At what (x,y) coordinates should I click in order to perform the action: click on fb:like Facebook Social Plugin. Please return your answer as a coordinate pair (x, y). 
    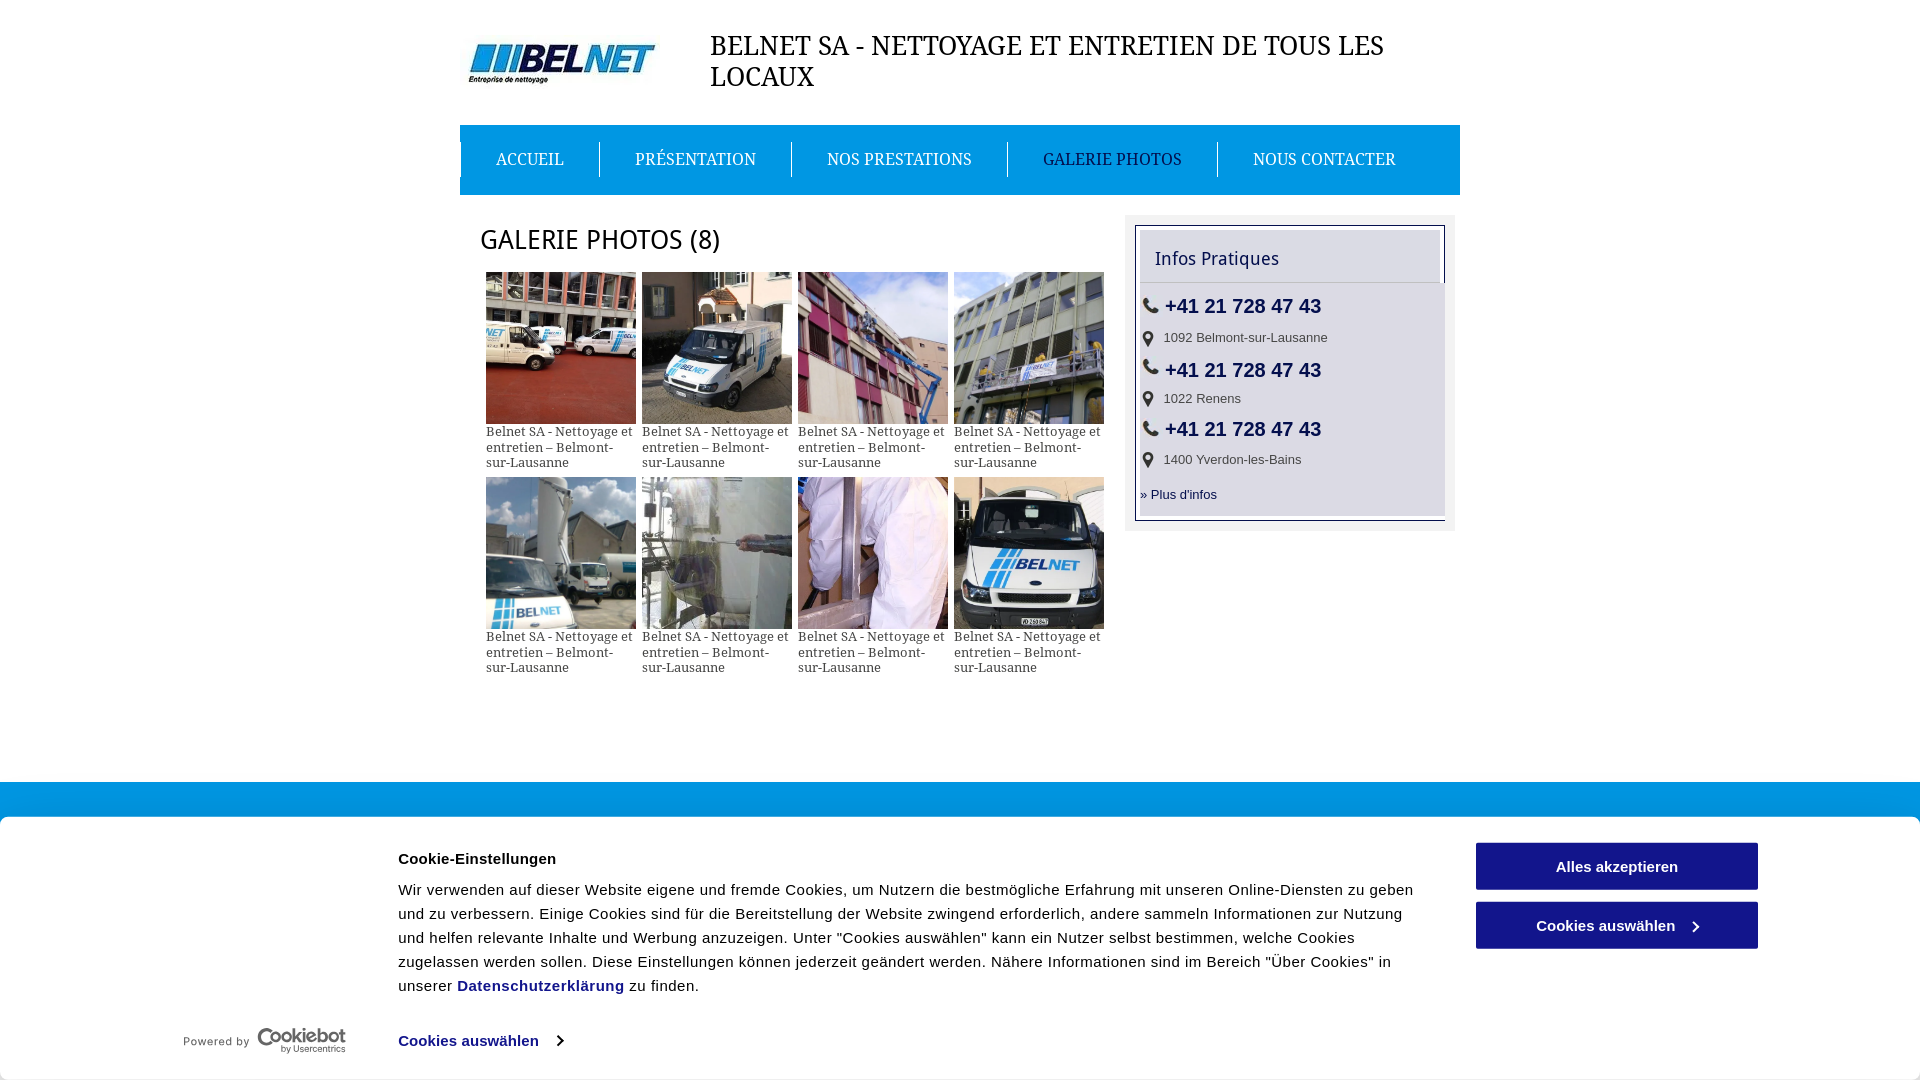
    Looking at the image, I should click on (437, 880).